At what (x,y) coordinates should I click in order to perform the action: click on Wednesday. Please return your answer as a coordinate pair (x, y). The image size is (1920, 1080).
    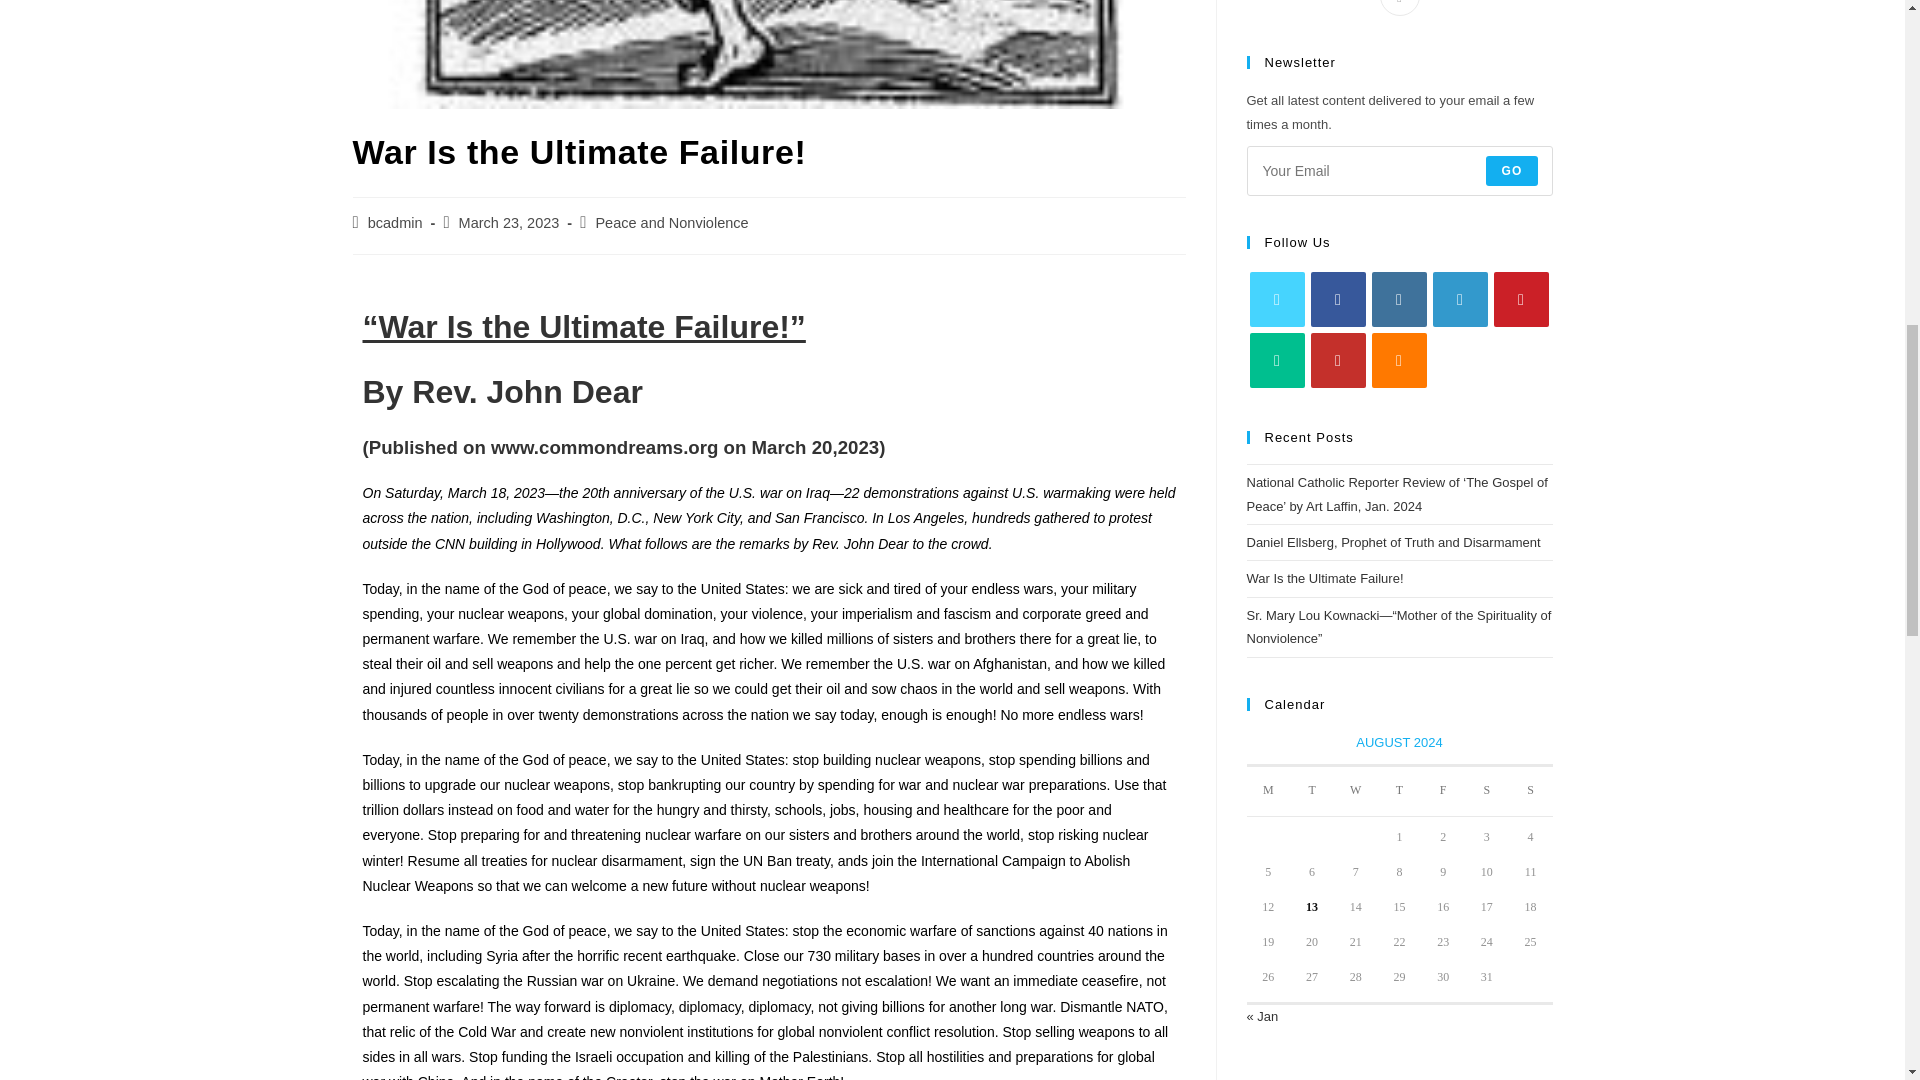
    Looking at the image, I should click on (1356, 791).